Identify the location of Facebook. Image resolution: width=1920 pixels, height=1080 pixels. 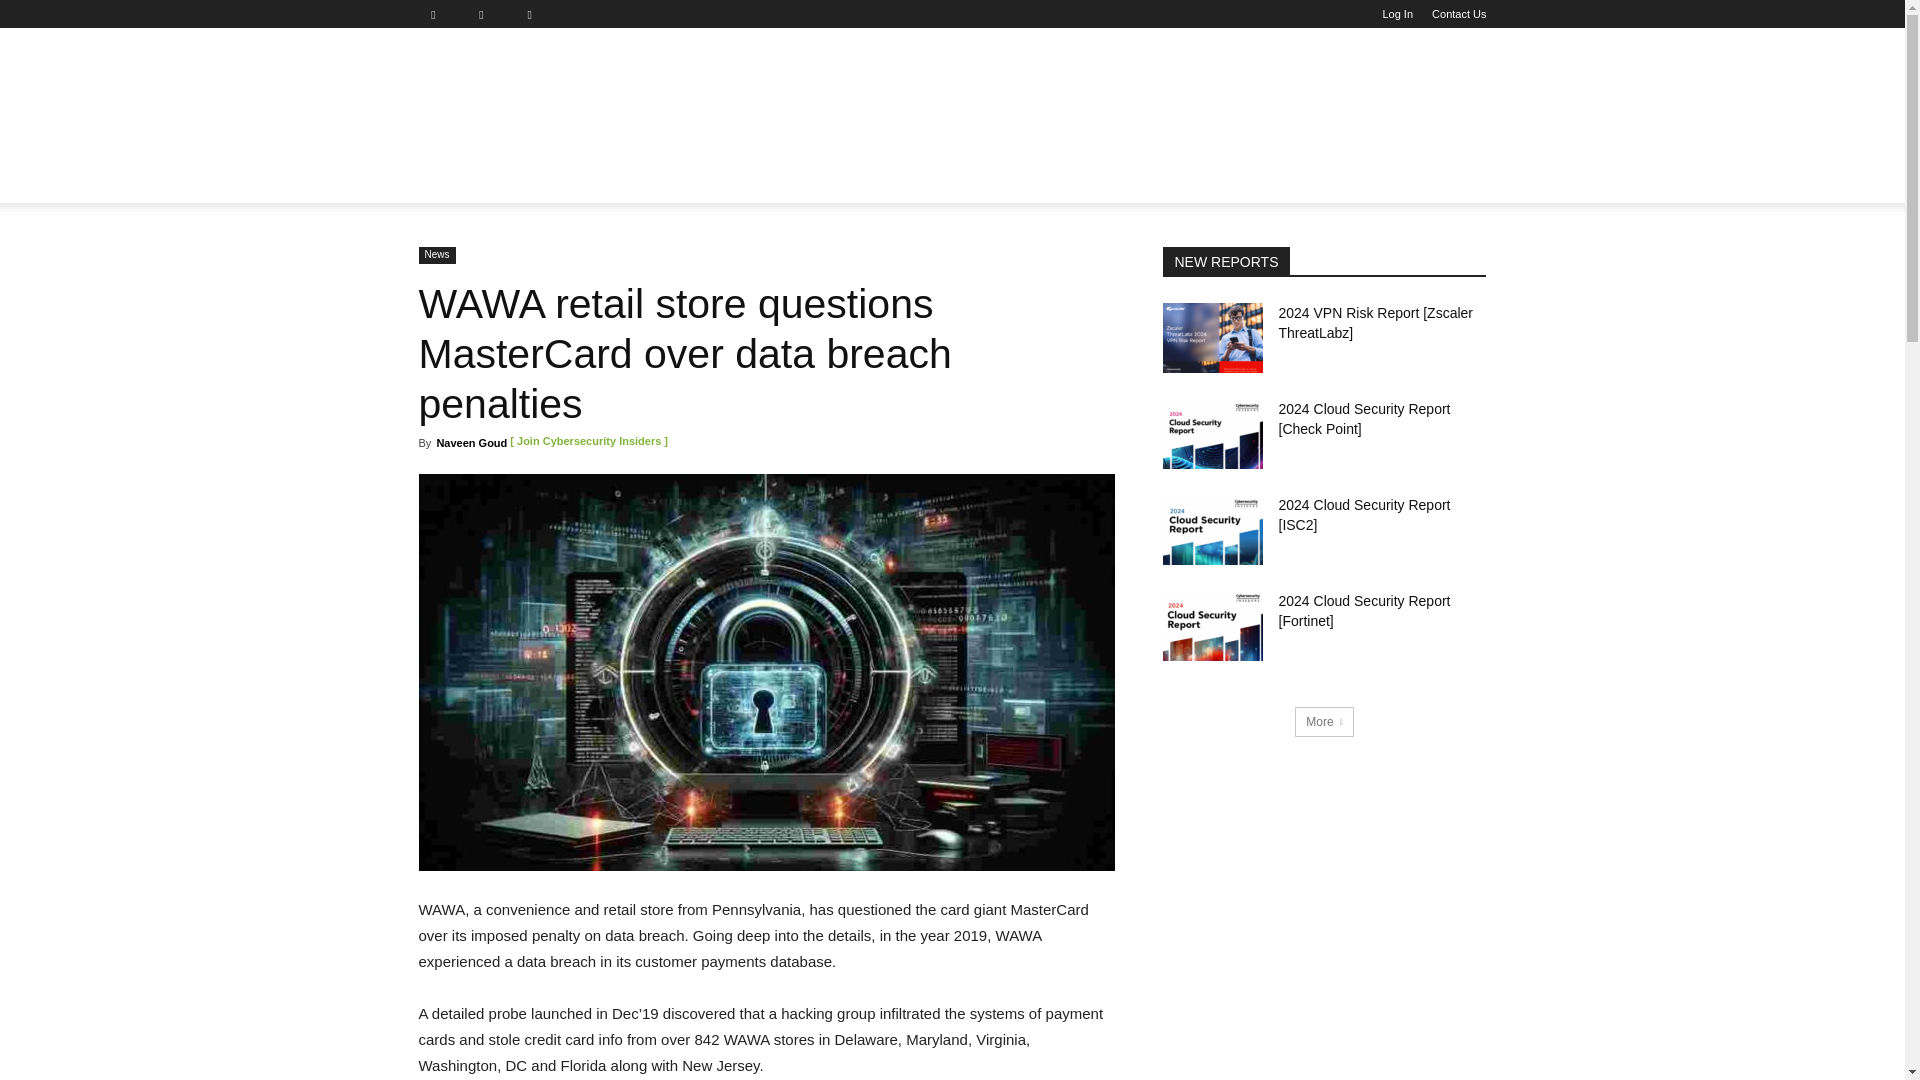
(440, 14).